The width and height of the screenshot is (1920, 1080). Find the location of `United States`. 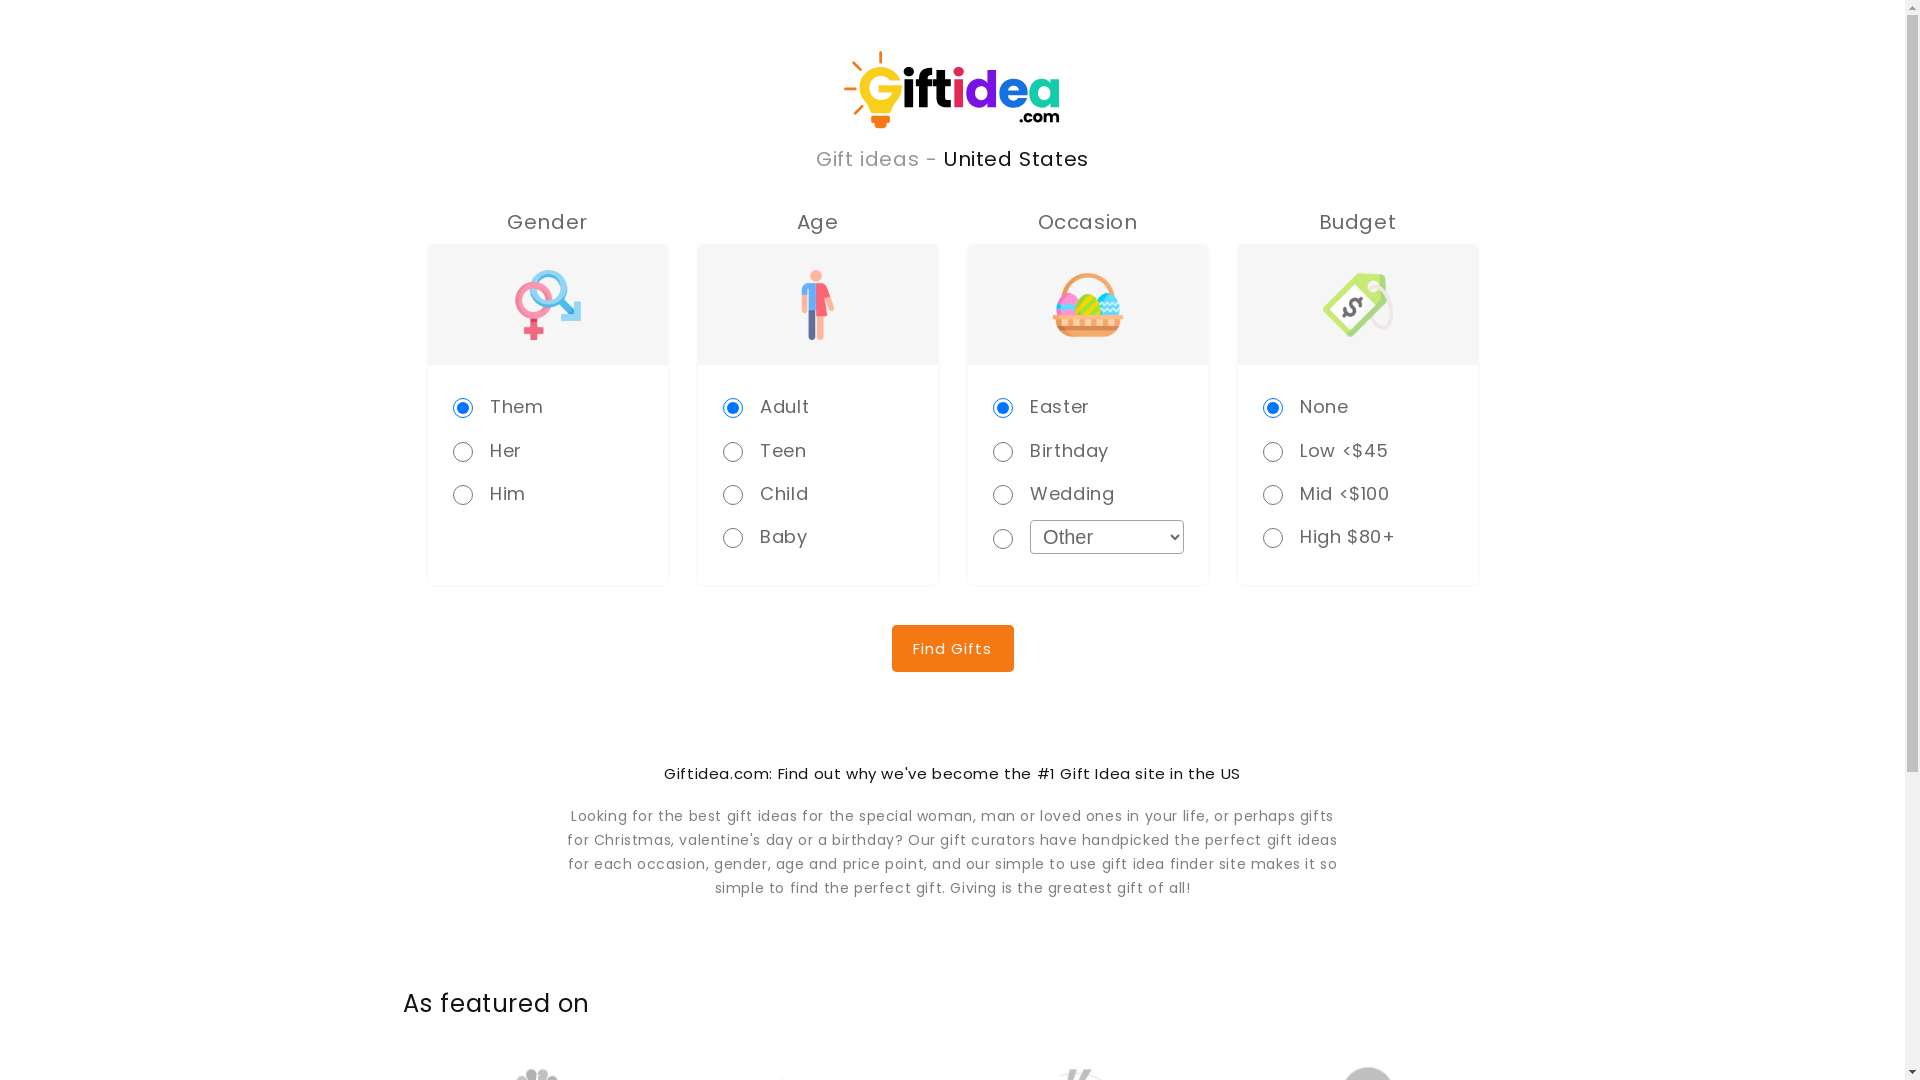

United States is located at coordinates (1016, 159).